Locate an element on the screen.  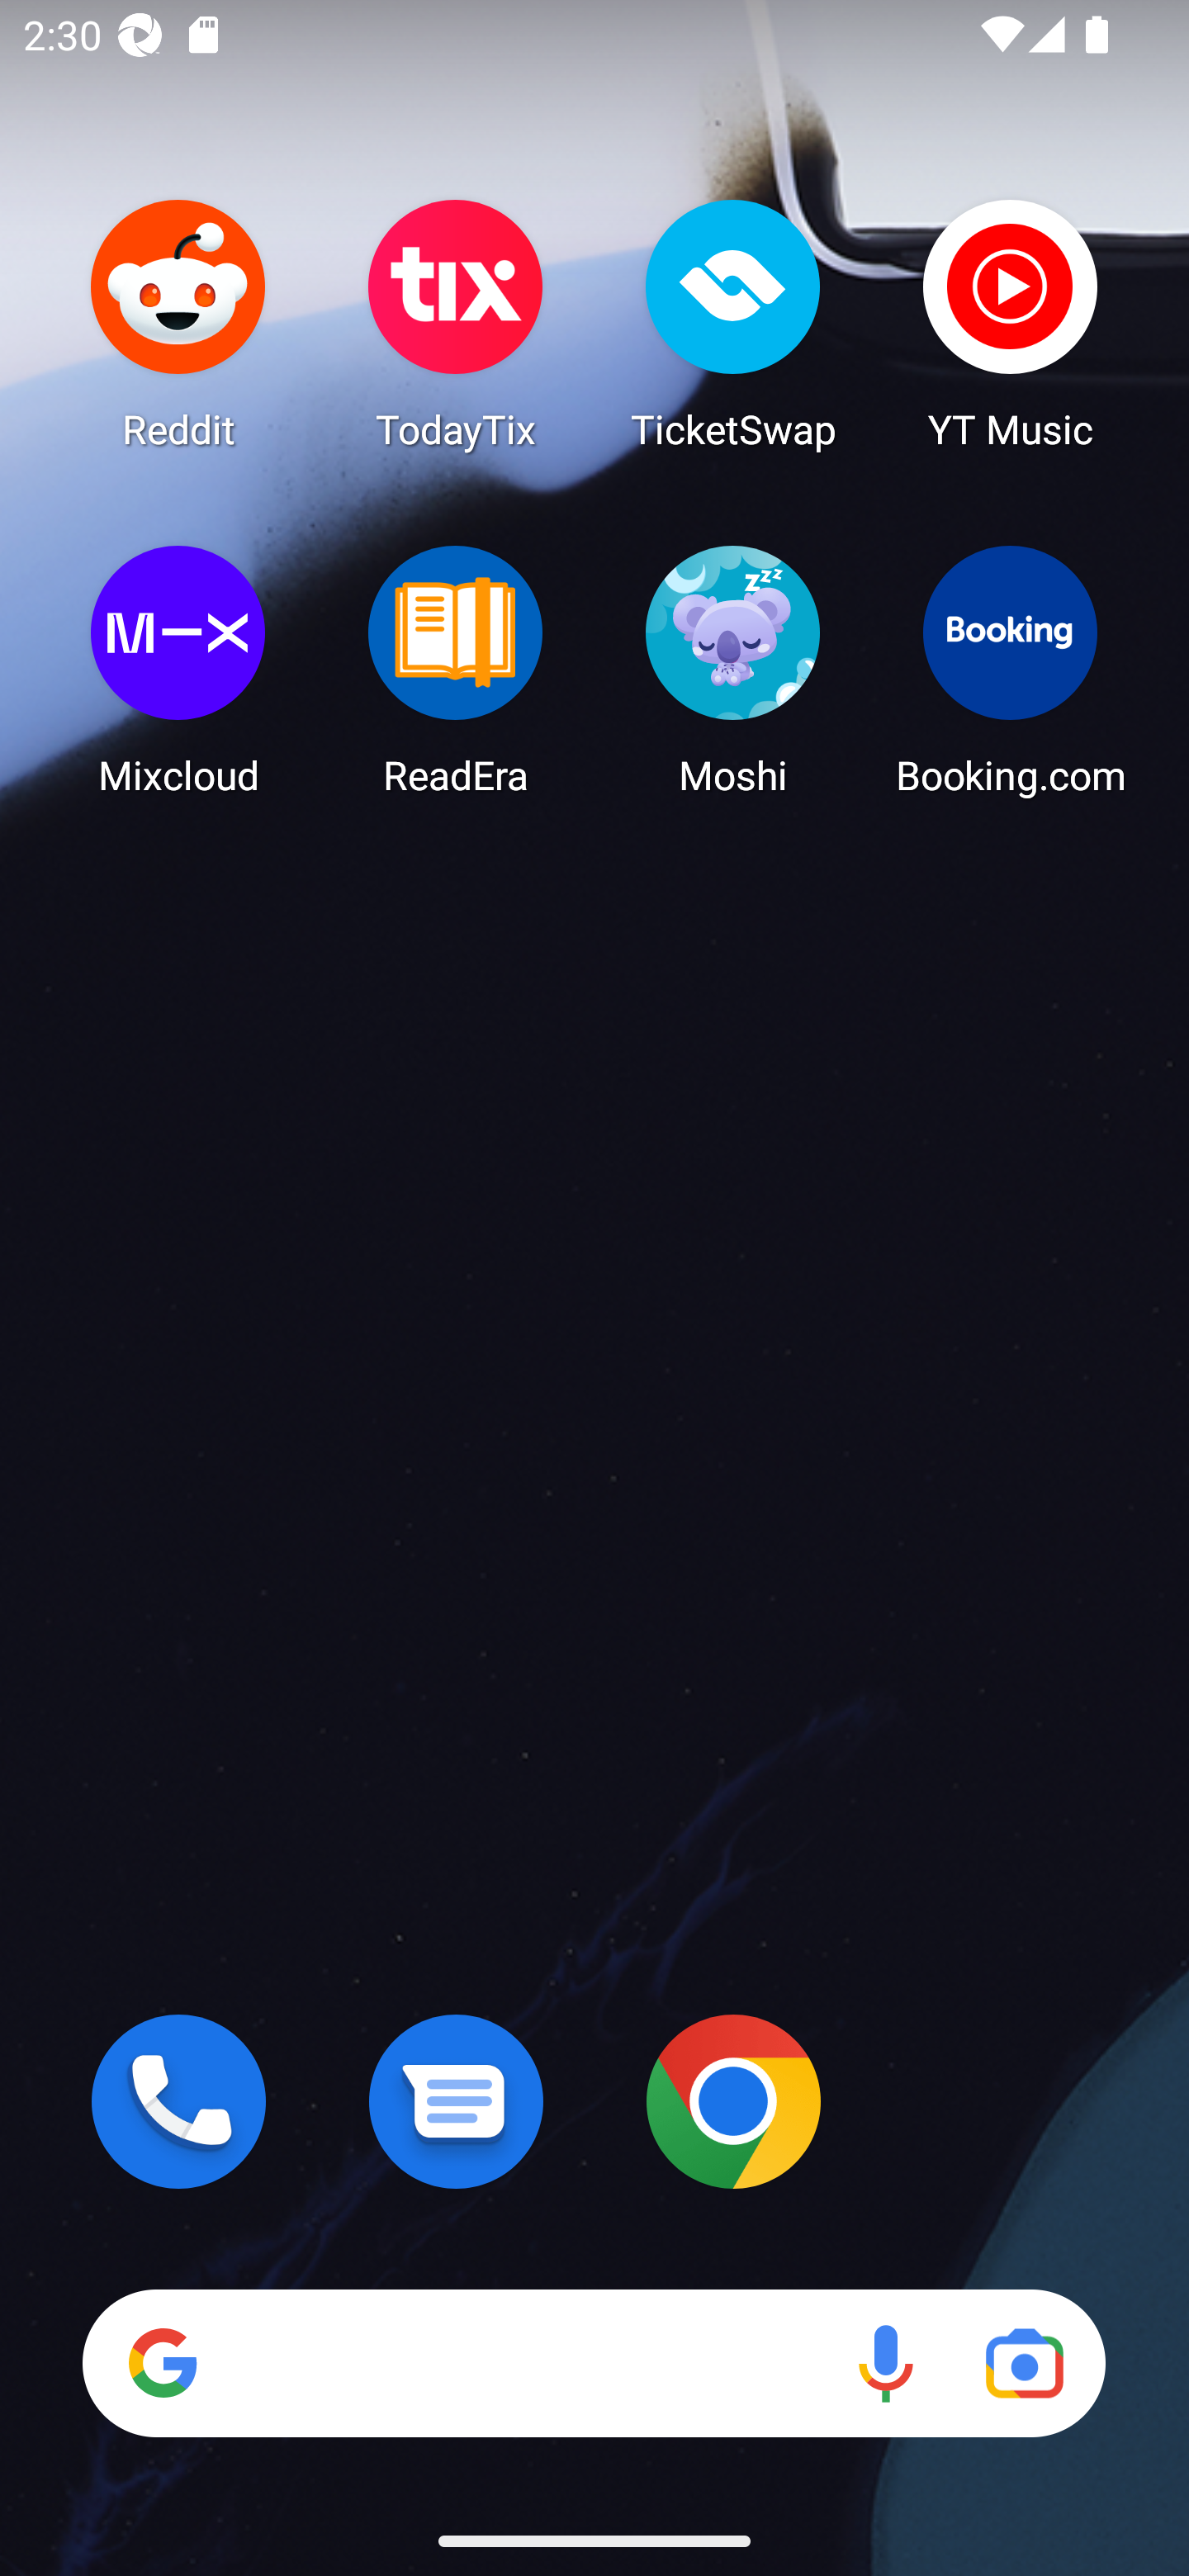
Phone is located at coordinates (178, 2101).